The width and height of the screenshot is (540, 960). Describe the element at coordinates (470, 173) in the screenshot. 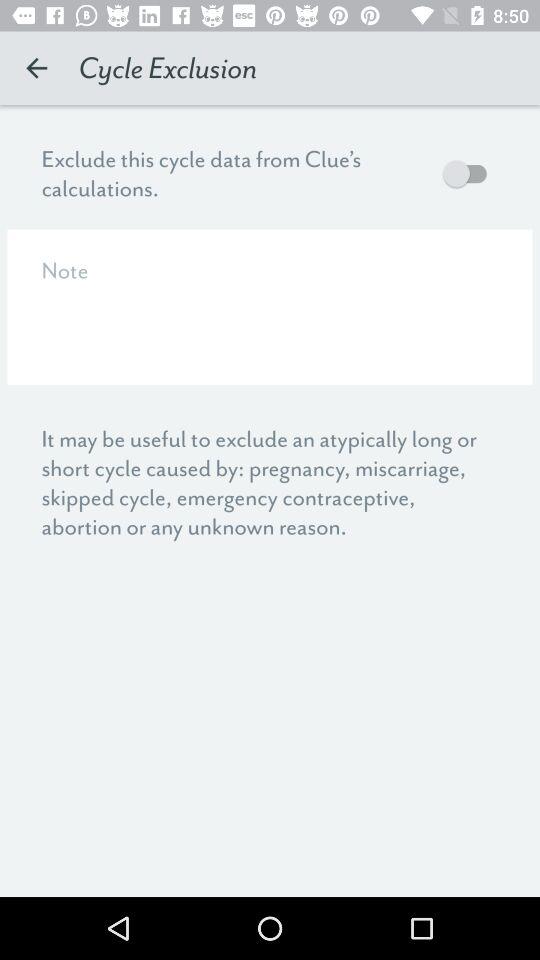

I see `open the app to the right of the exclude this cycle app` at that location.